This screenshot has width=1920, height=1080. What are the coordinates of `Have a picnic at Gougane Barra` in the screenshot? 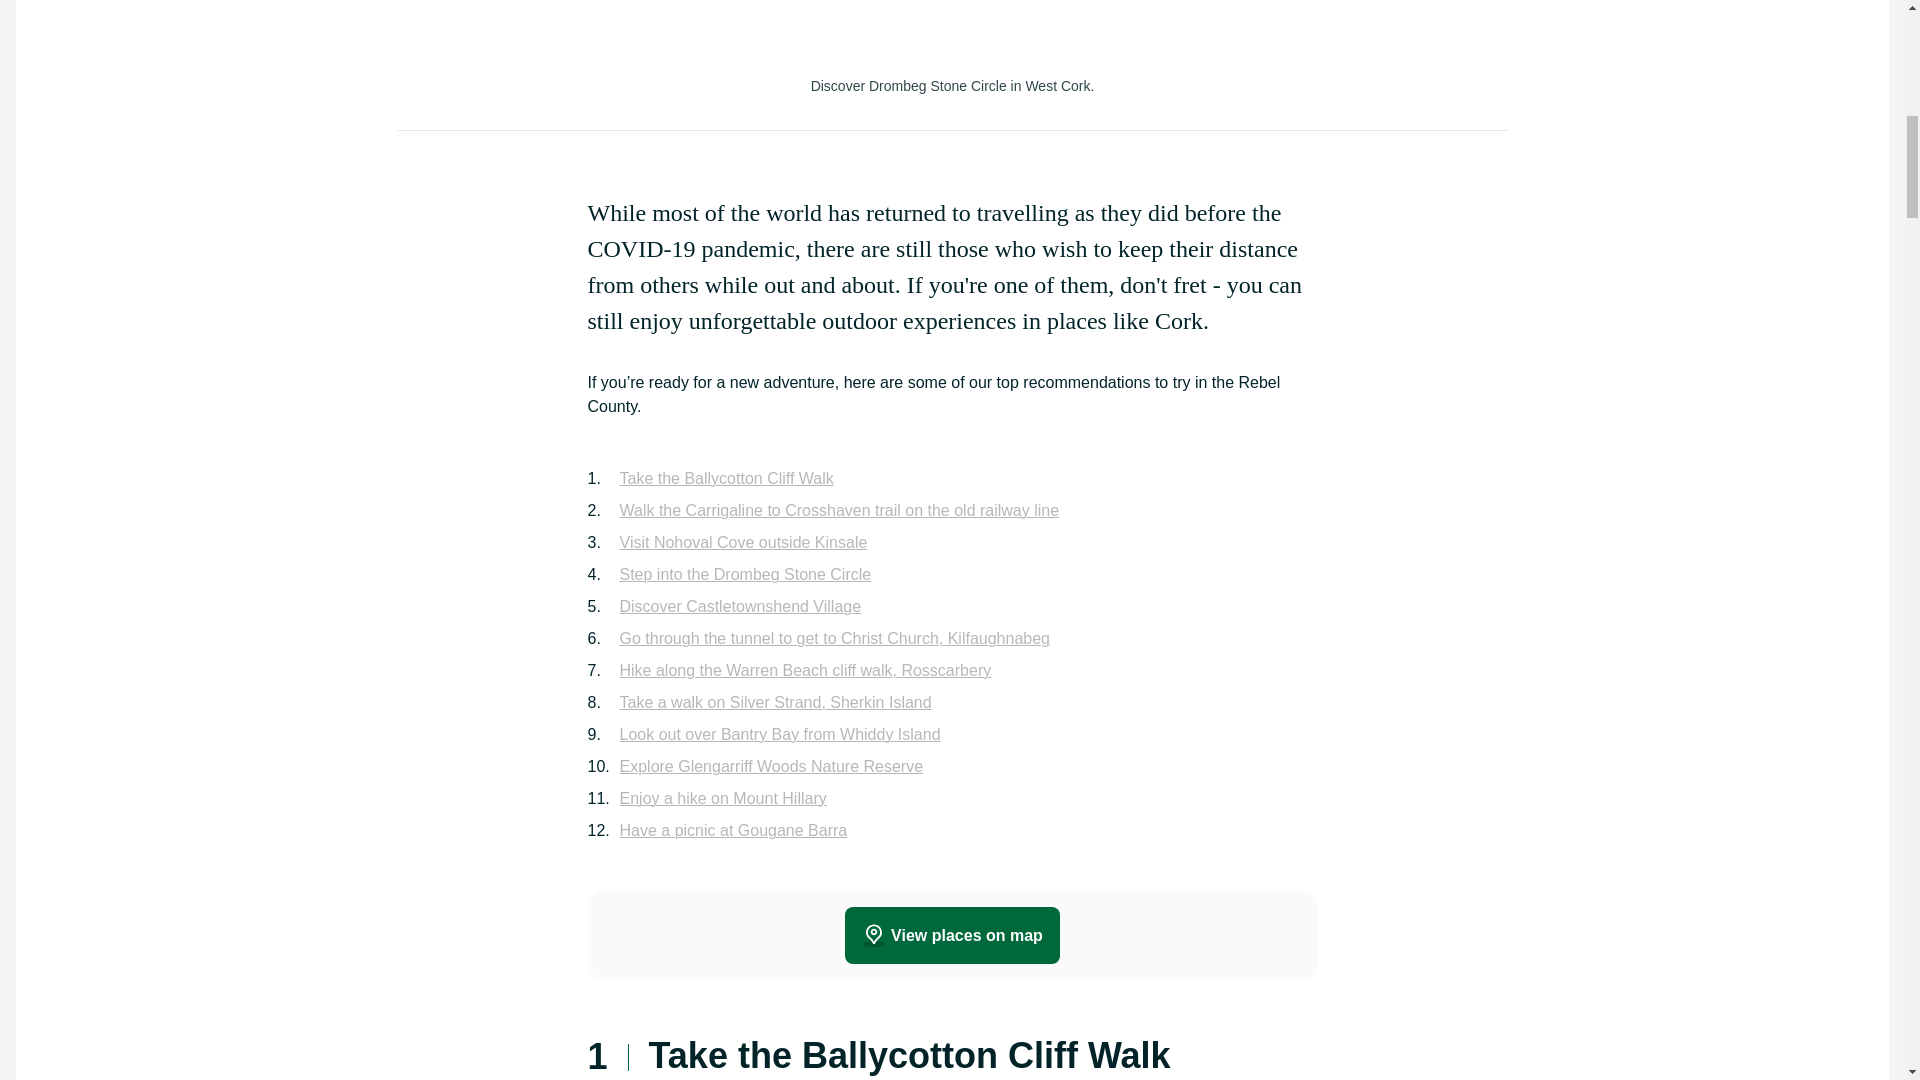 It's located at (734, 830).